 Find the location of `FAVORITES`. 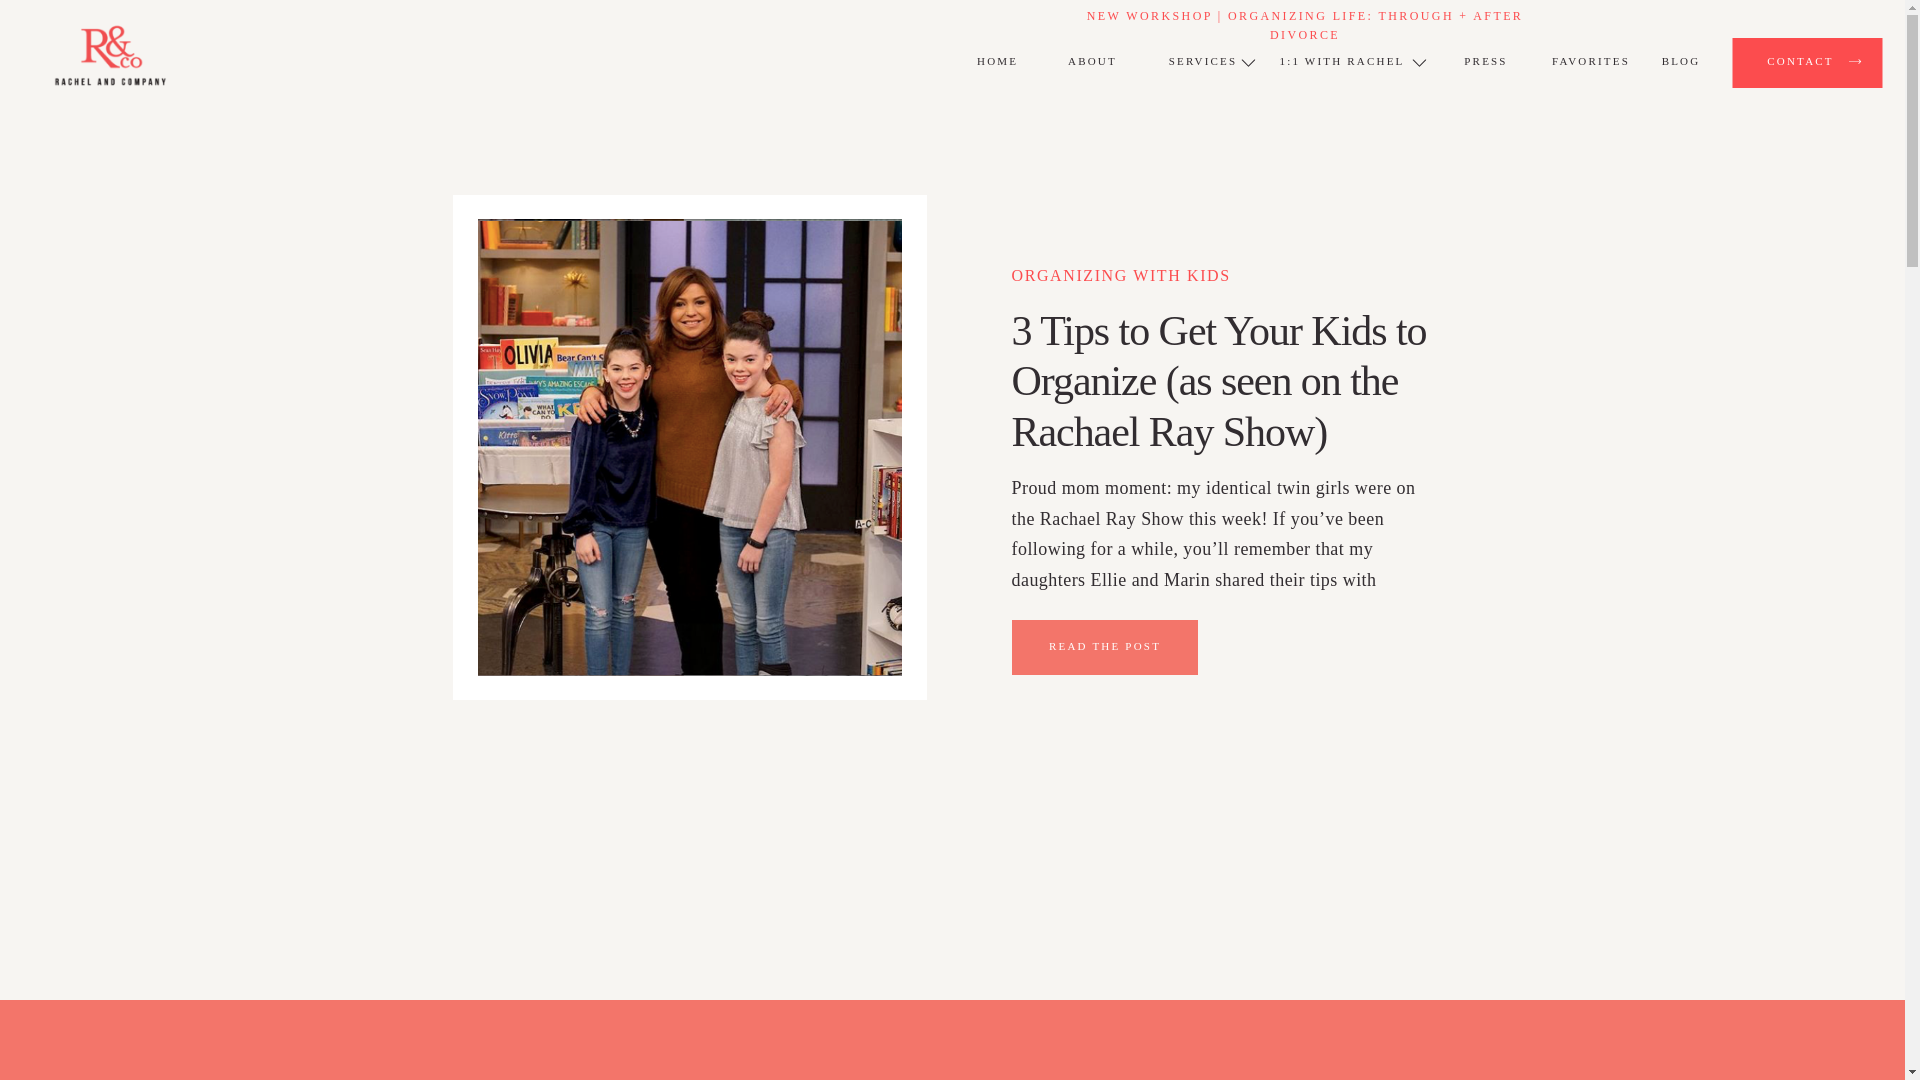

FAVORITES is located at coordinates (1591, 64).